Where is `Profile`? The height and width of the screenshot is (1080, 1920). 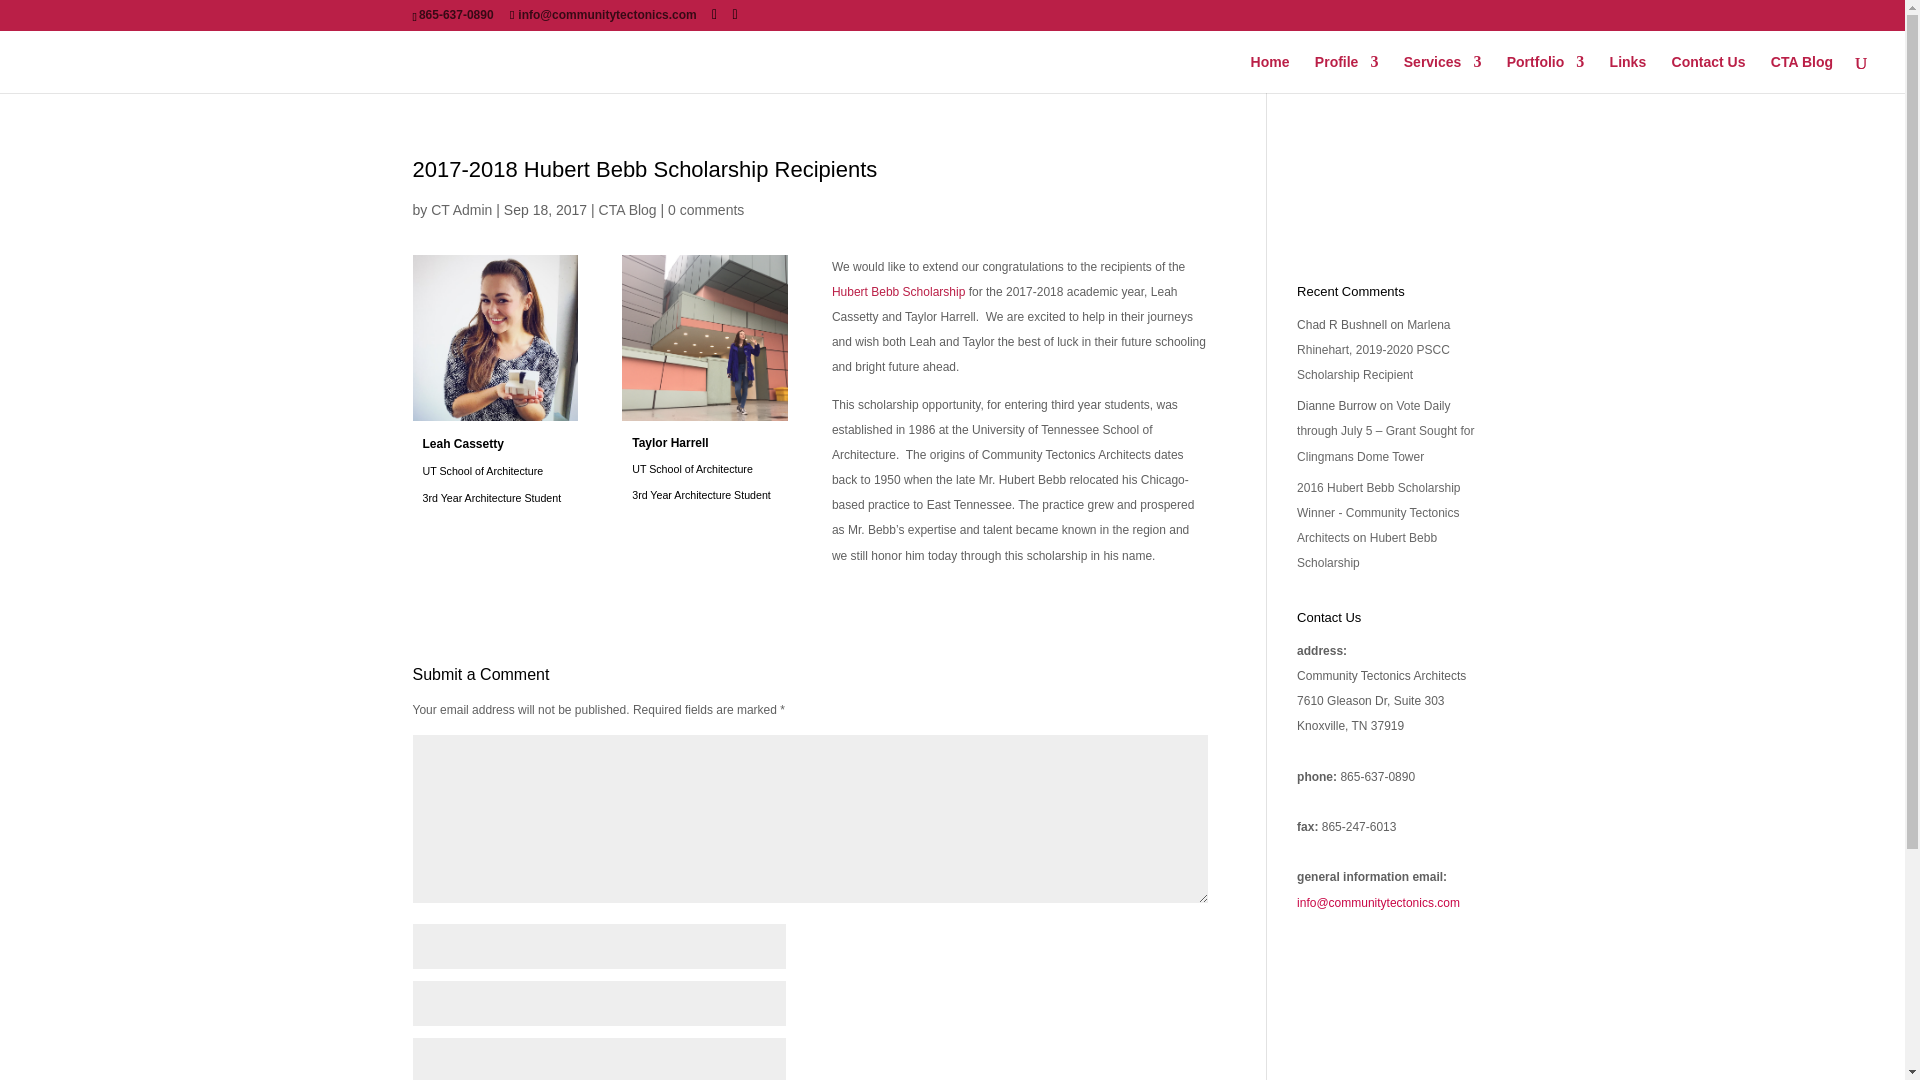
Profile is located at coordinates (1346, 74).